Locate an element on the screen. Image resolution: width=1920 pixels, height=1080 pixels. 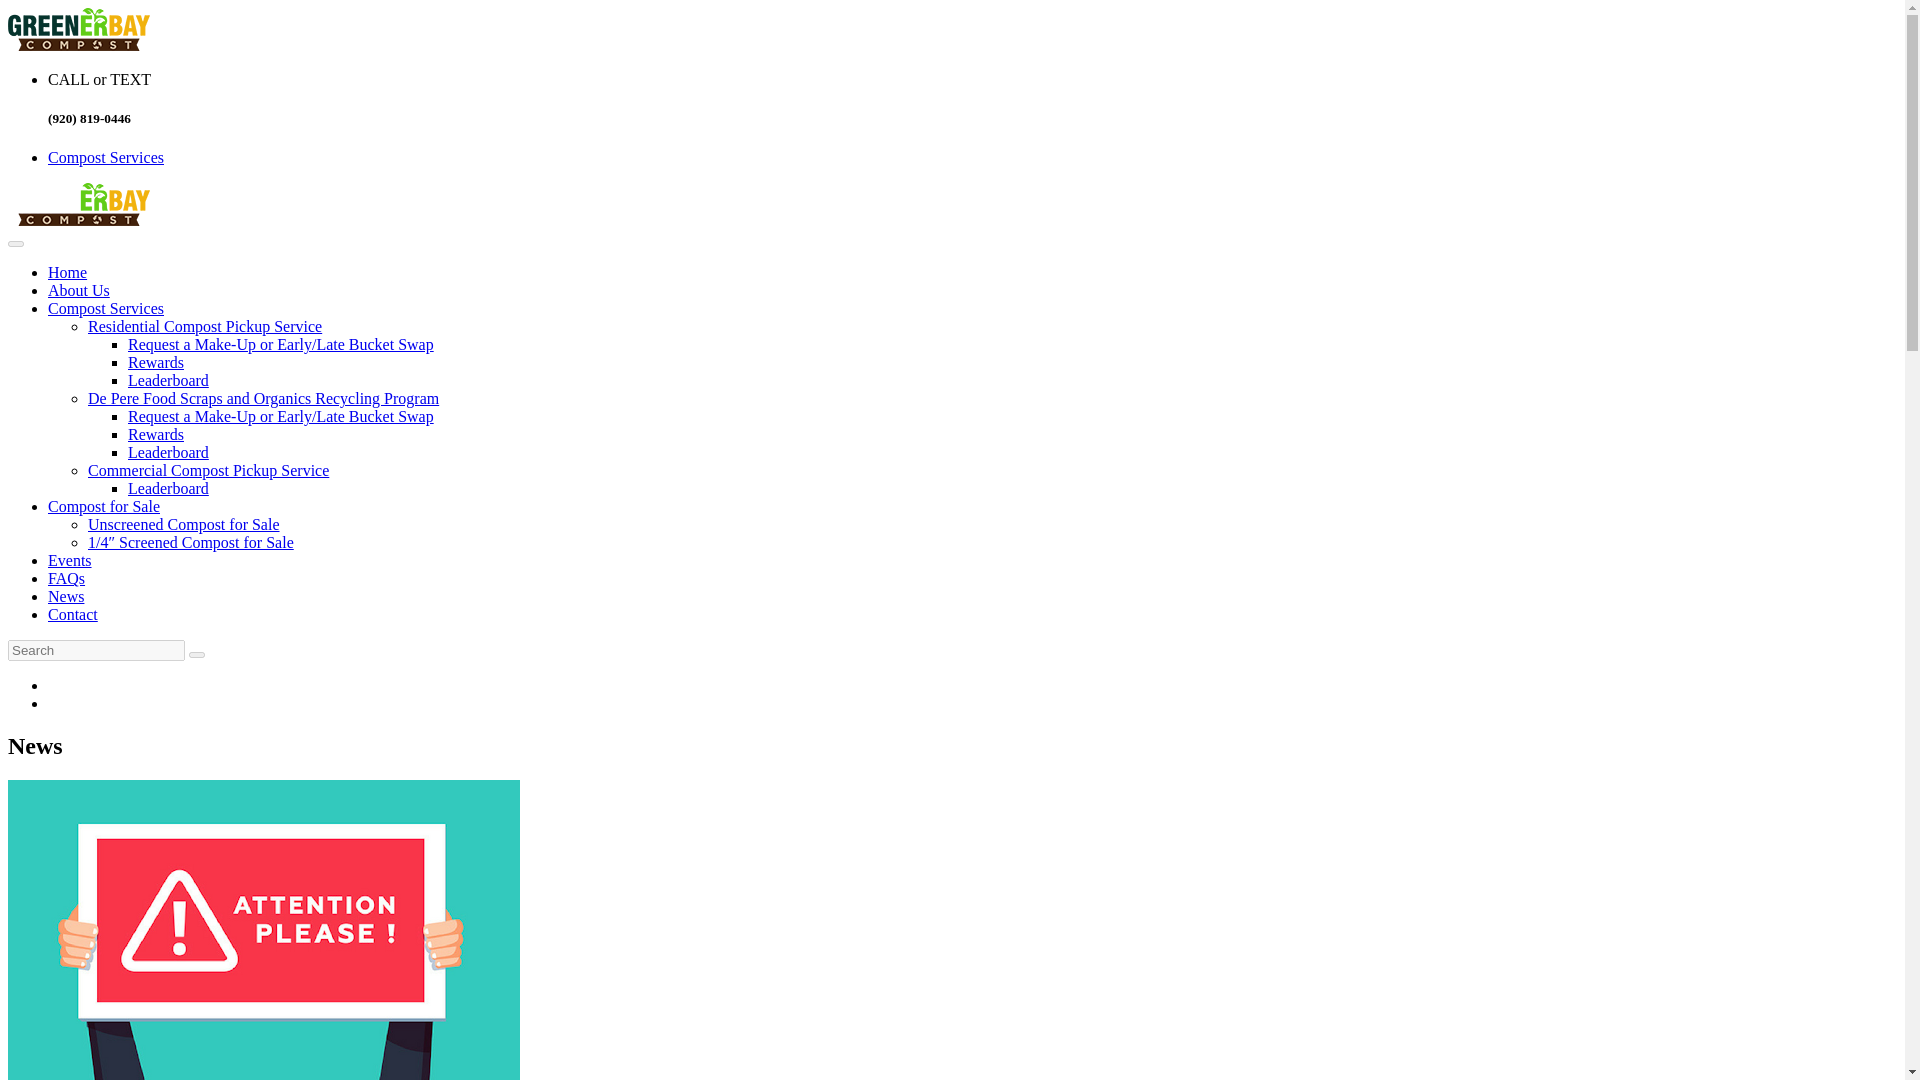
Rewards is located at coordinates (156, 362).